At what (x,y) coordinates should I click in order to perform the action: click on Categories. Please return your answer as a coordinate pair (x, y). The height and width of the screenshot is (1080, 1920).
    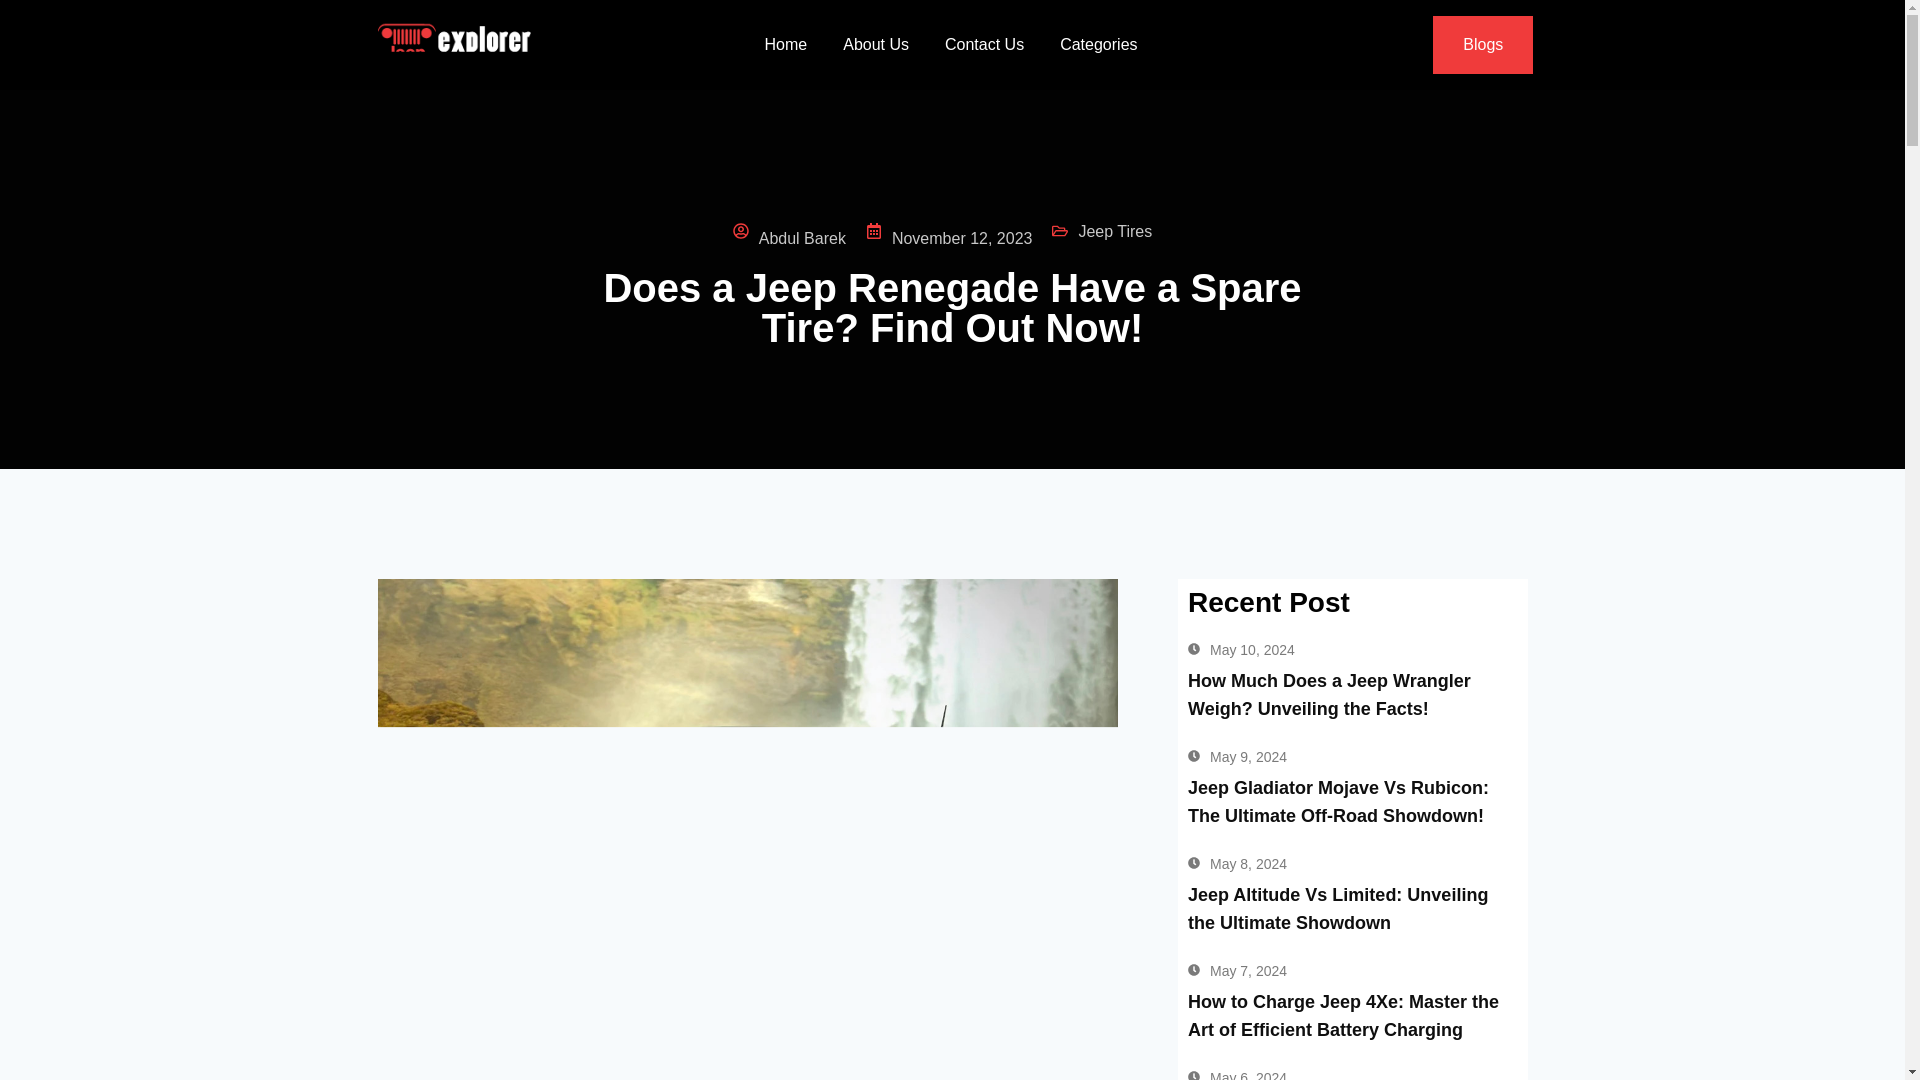
    Looking at the image, I should click on (1098, 44).